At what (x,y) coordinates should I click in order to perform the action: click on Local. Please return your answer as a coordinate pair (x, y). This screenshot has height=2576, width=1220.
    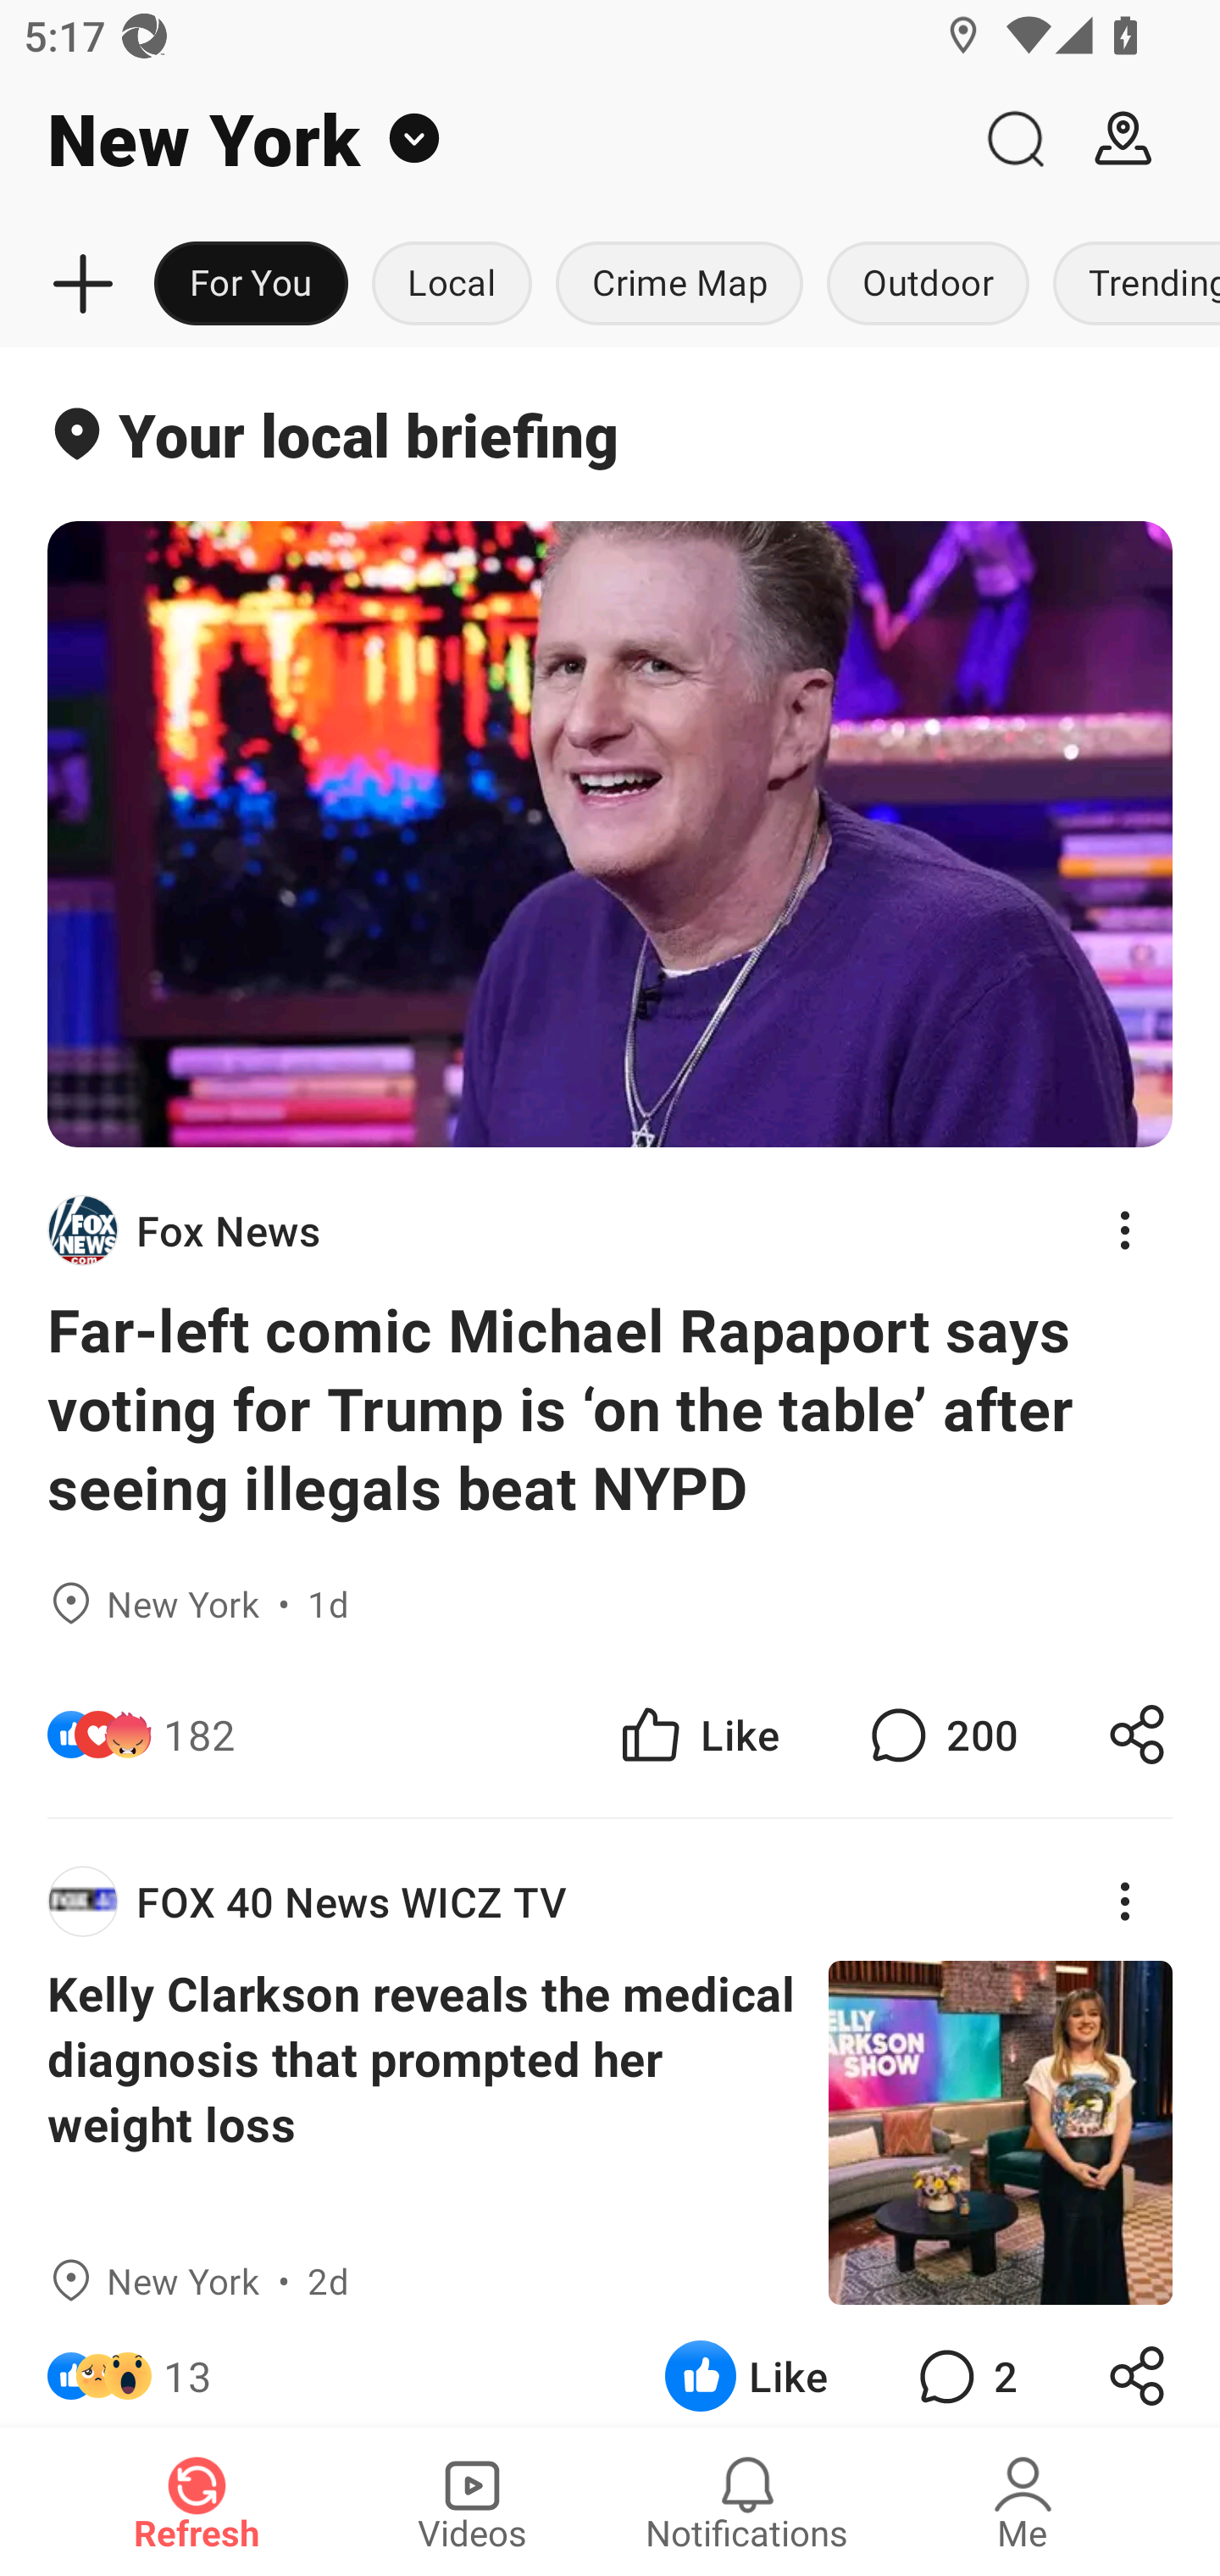
    Looking at the image, I should click on (452, 285).